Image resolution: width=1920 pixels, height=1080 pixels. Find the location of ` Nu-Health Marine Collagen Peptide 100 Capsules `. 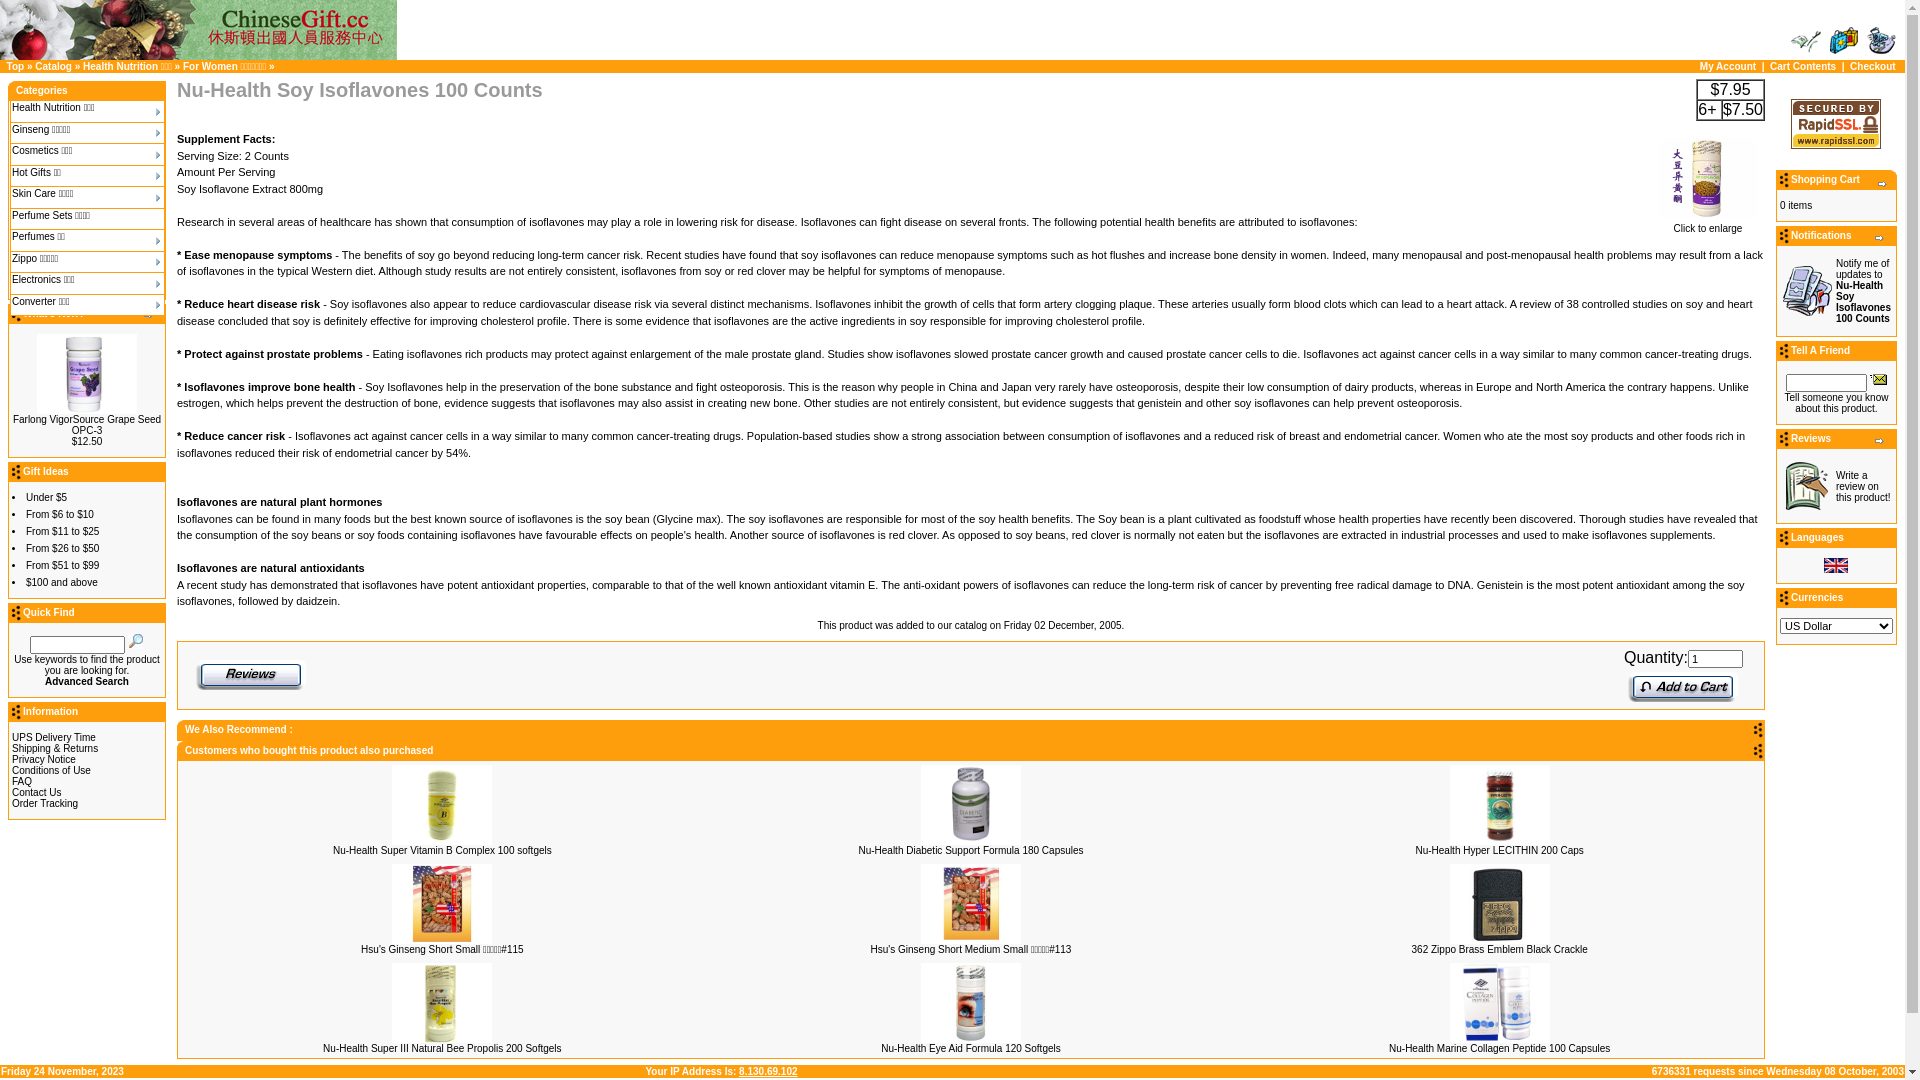

 Nu-Health Marine Collagen Peptide 100 Capsules  is located at coordinates (1500, 1002).